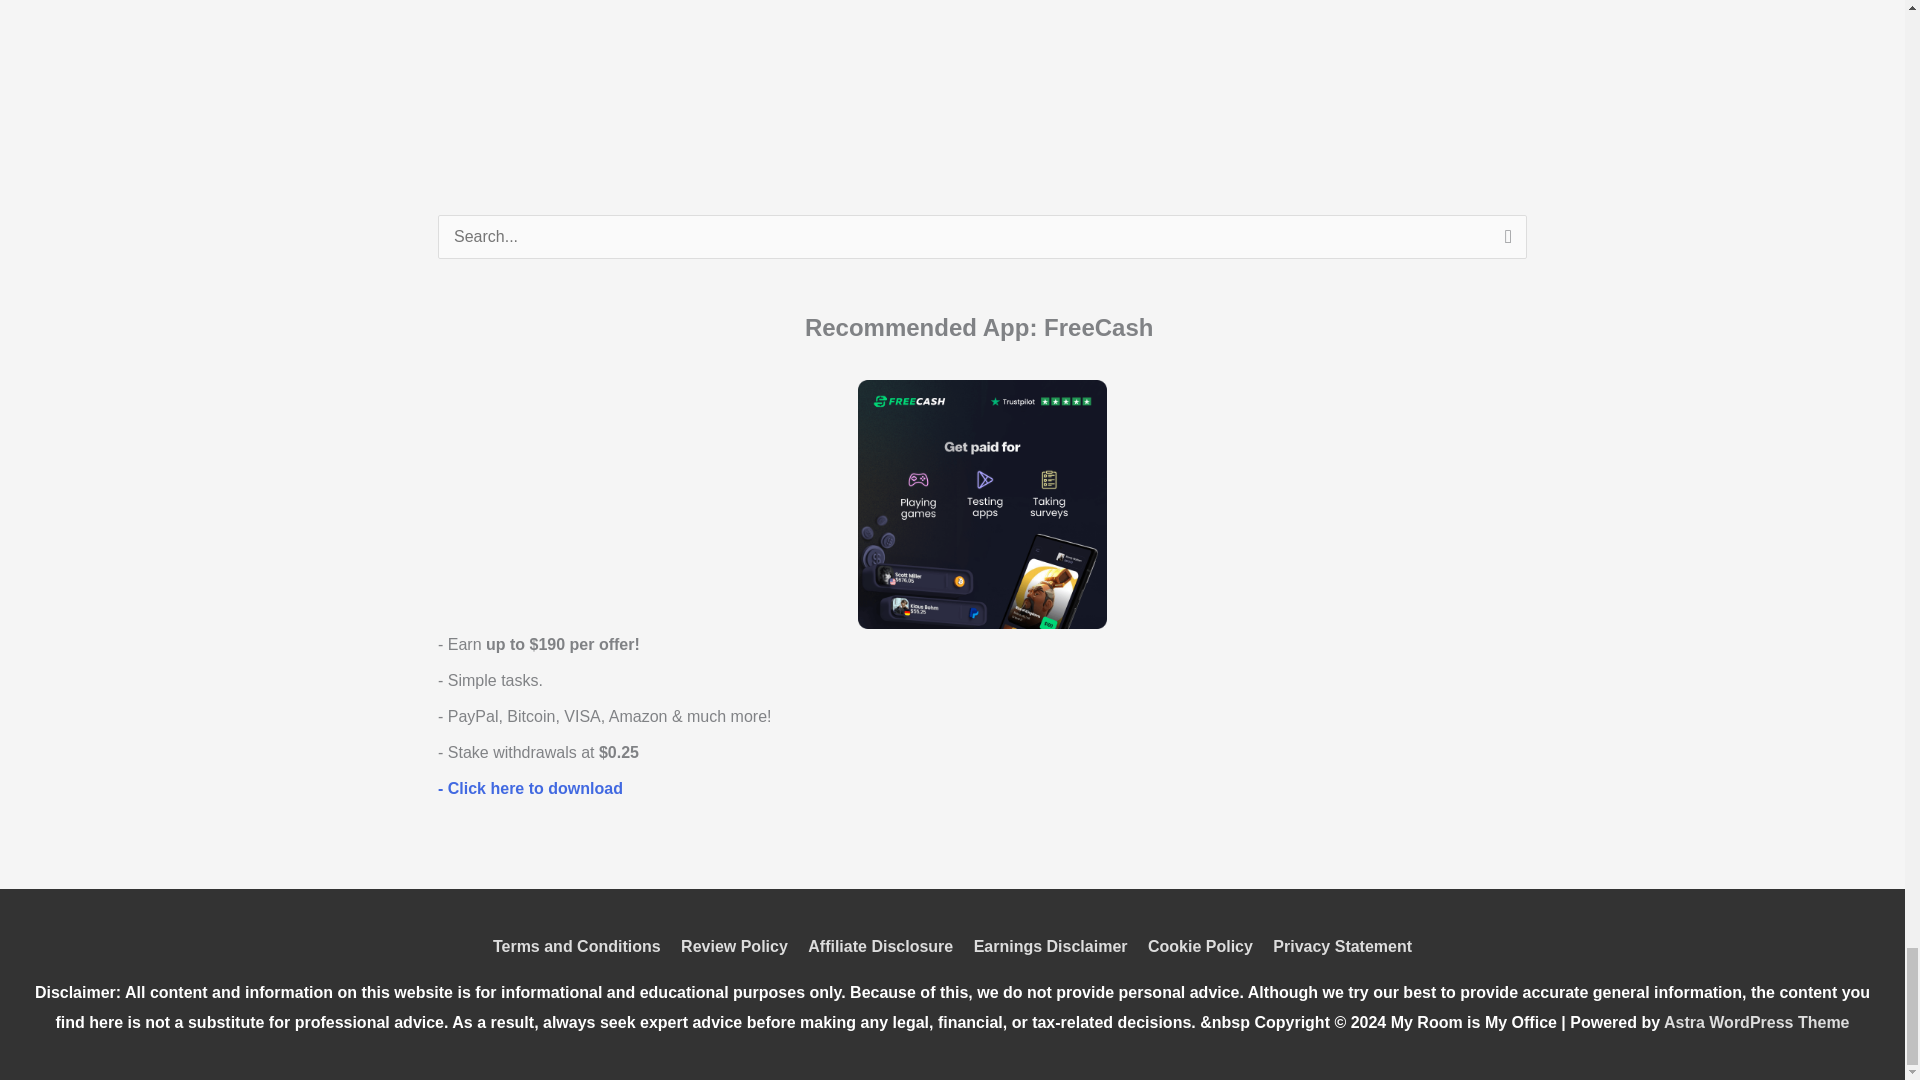 The width and height of the screenshot is (1920, 1080). What do you see at coordinates (580, 946) in the screenshot?
I see `Terms and Conditions` at bounding box center [580, 946].